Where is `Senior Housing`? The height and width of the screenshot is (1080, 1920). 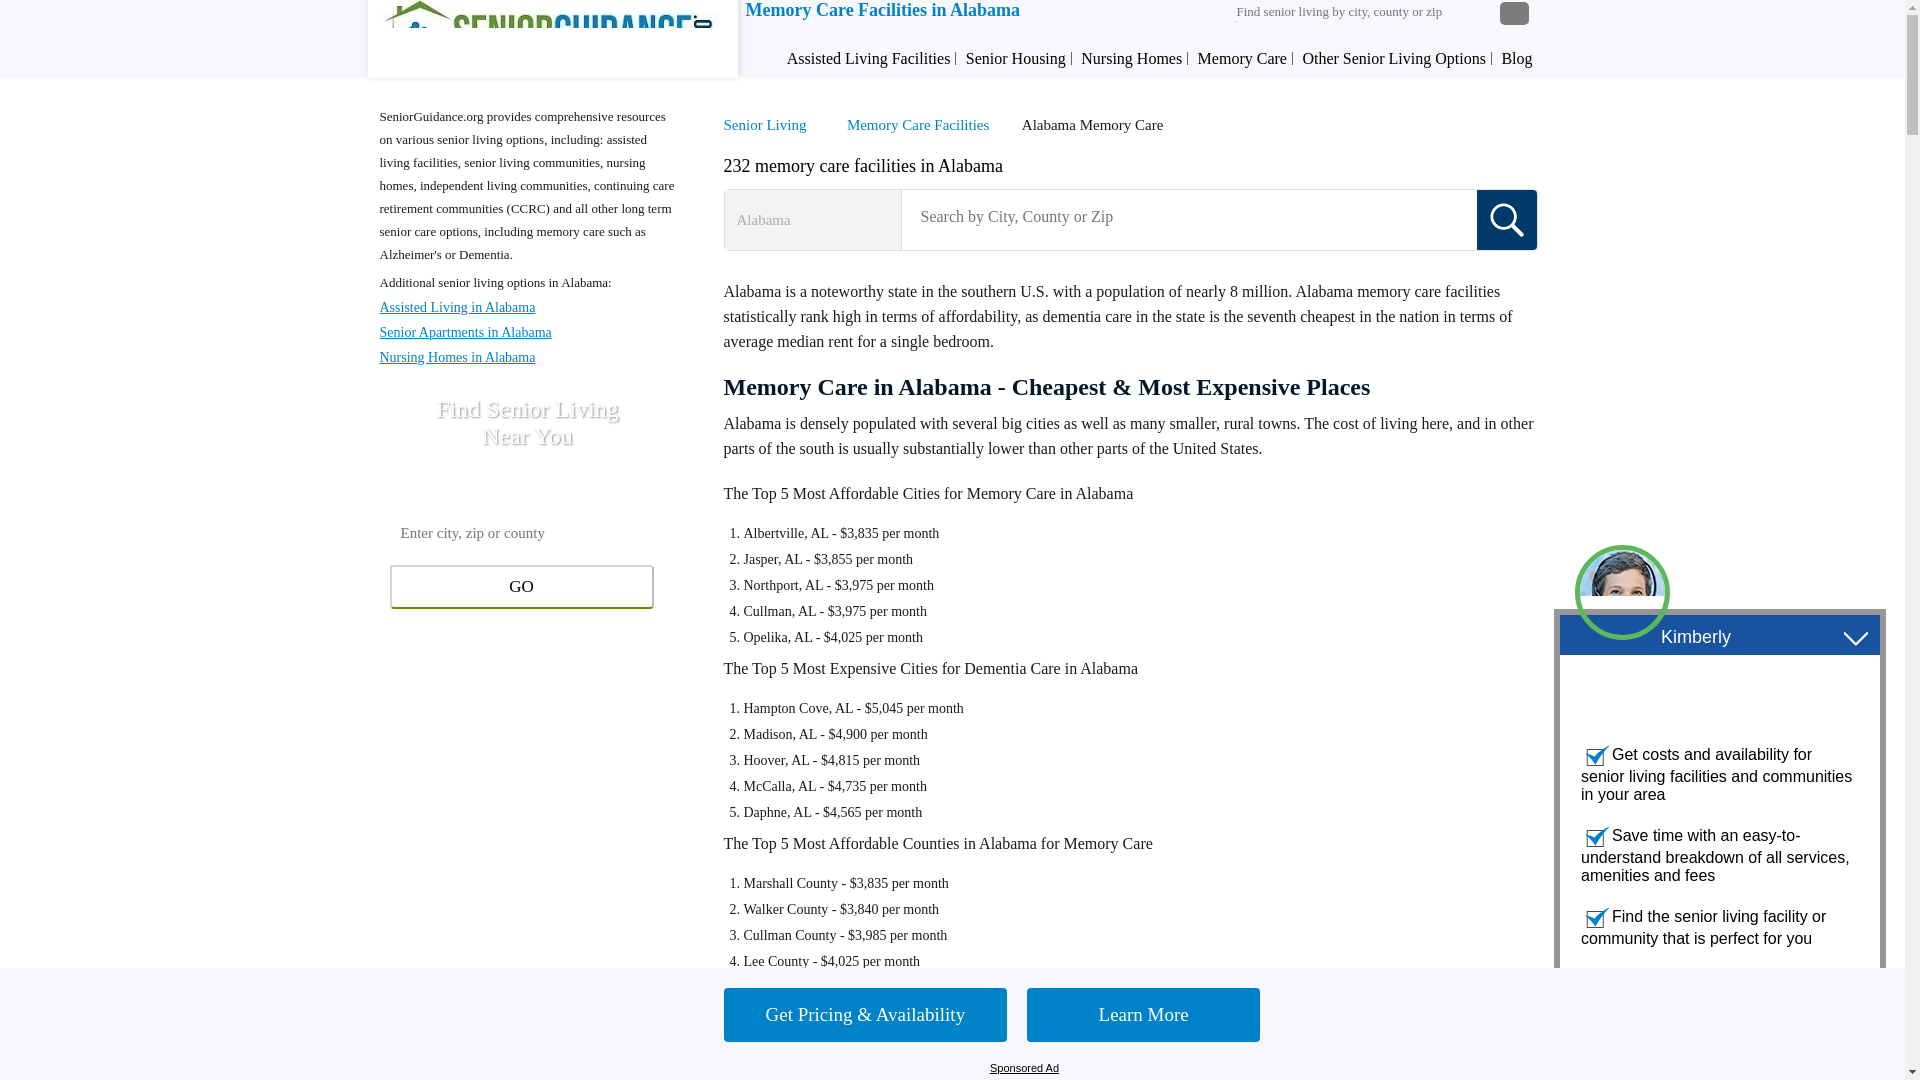
Senior Housing is located at coordinates (1015, 58).